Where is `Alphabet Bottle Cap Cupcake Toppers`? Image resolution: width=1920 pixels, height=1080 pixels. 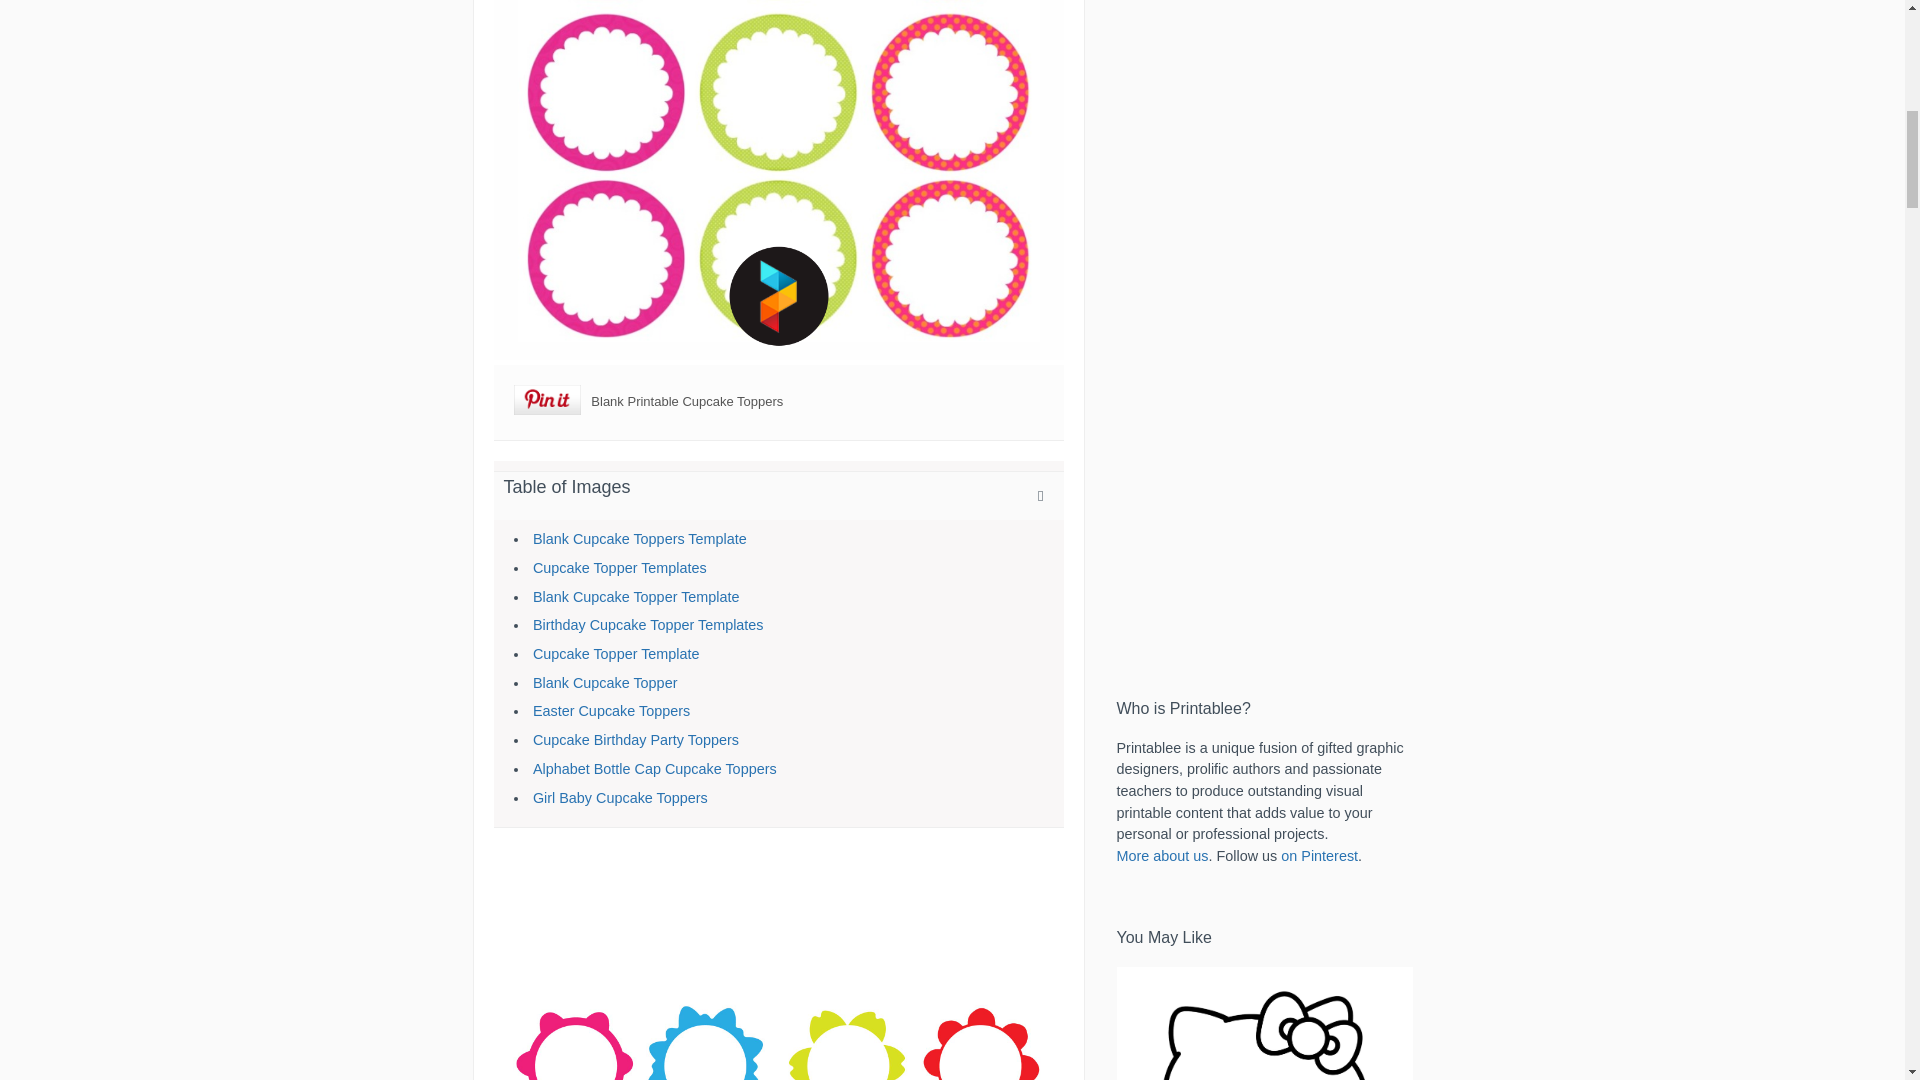 Alphabet Bottle Cap Cupcake Toppers is located at coordinates (655, 768).